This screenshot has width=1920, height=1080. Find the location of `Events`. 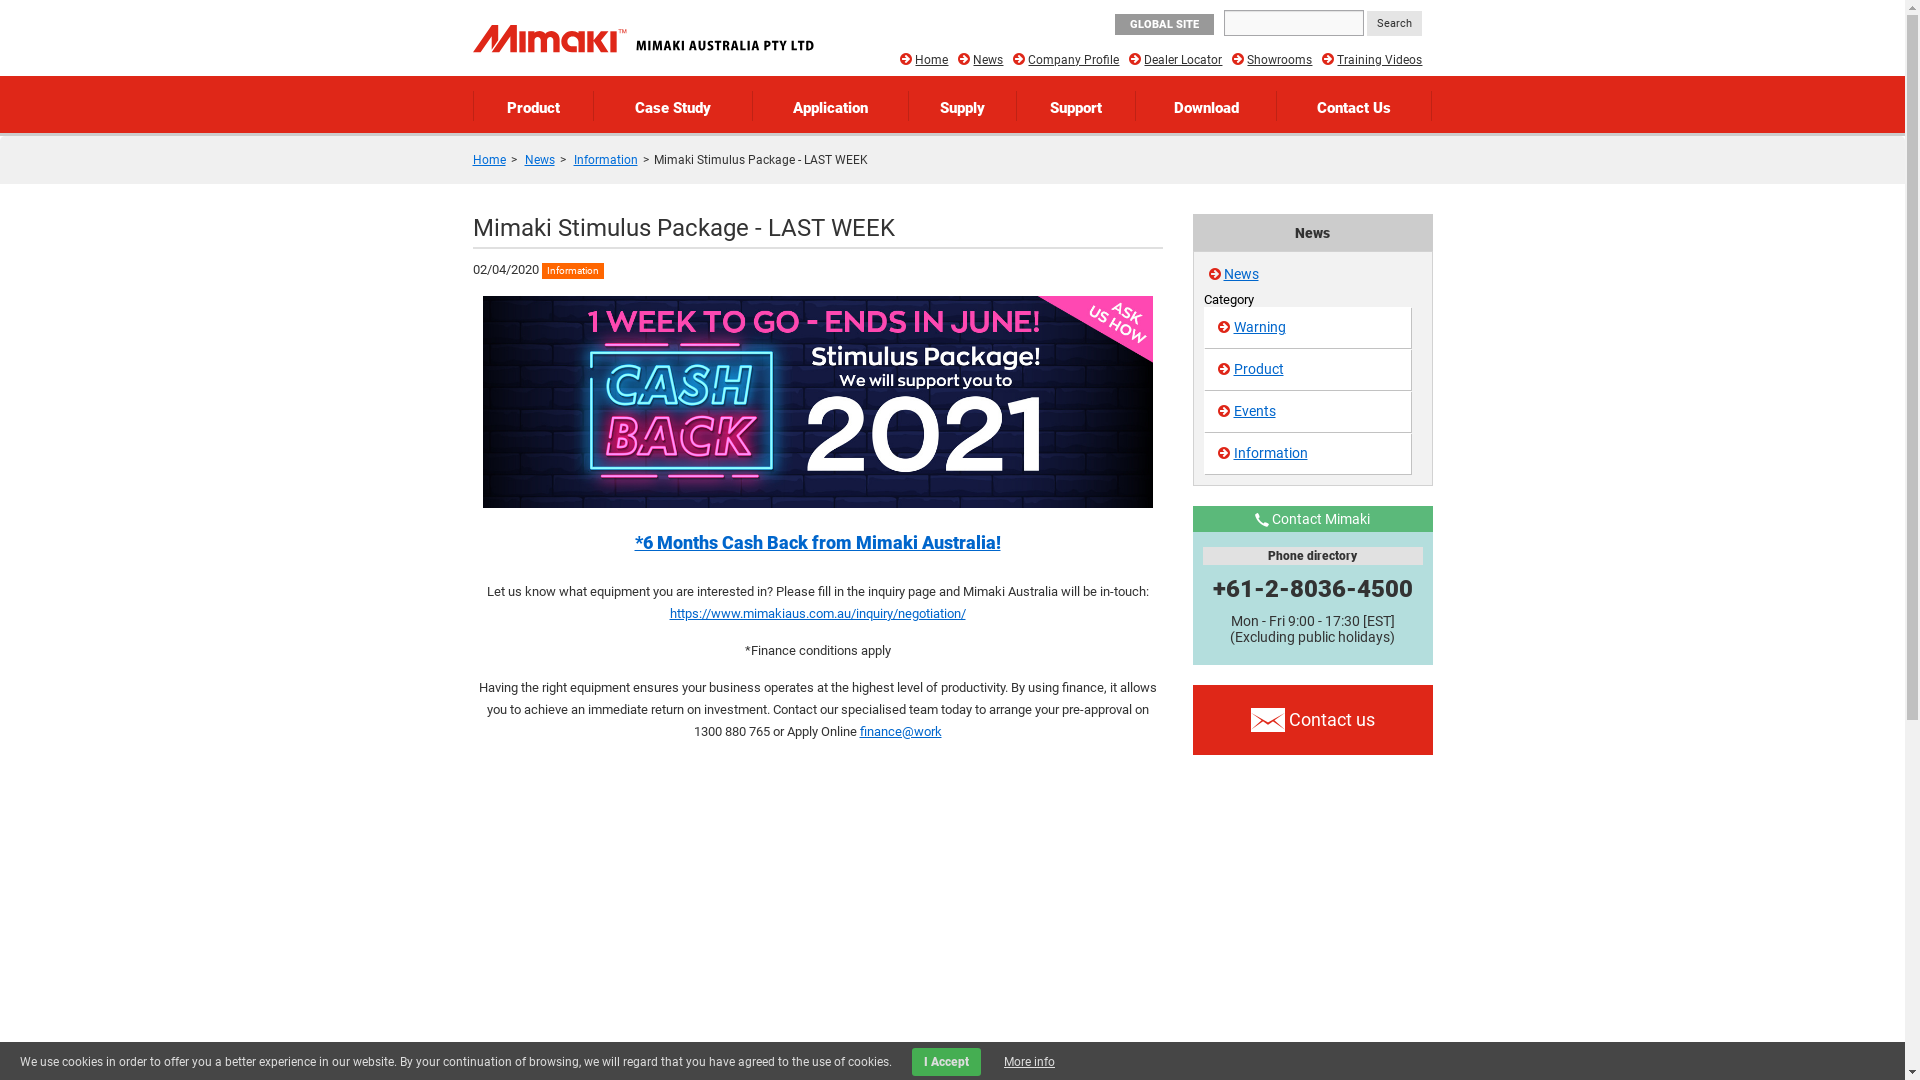

Events is located at coordinates (1308, 412).